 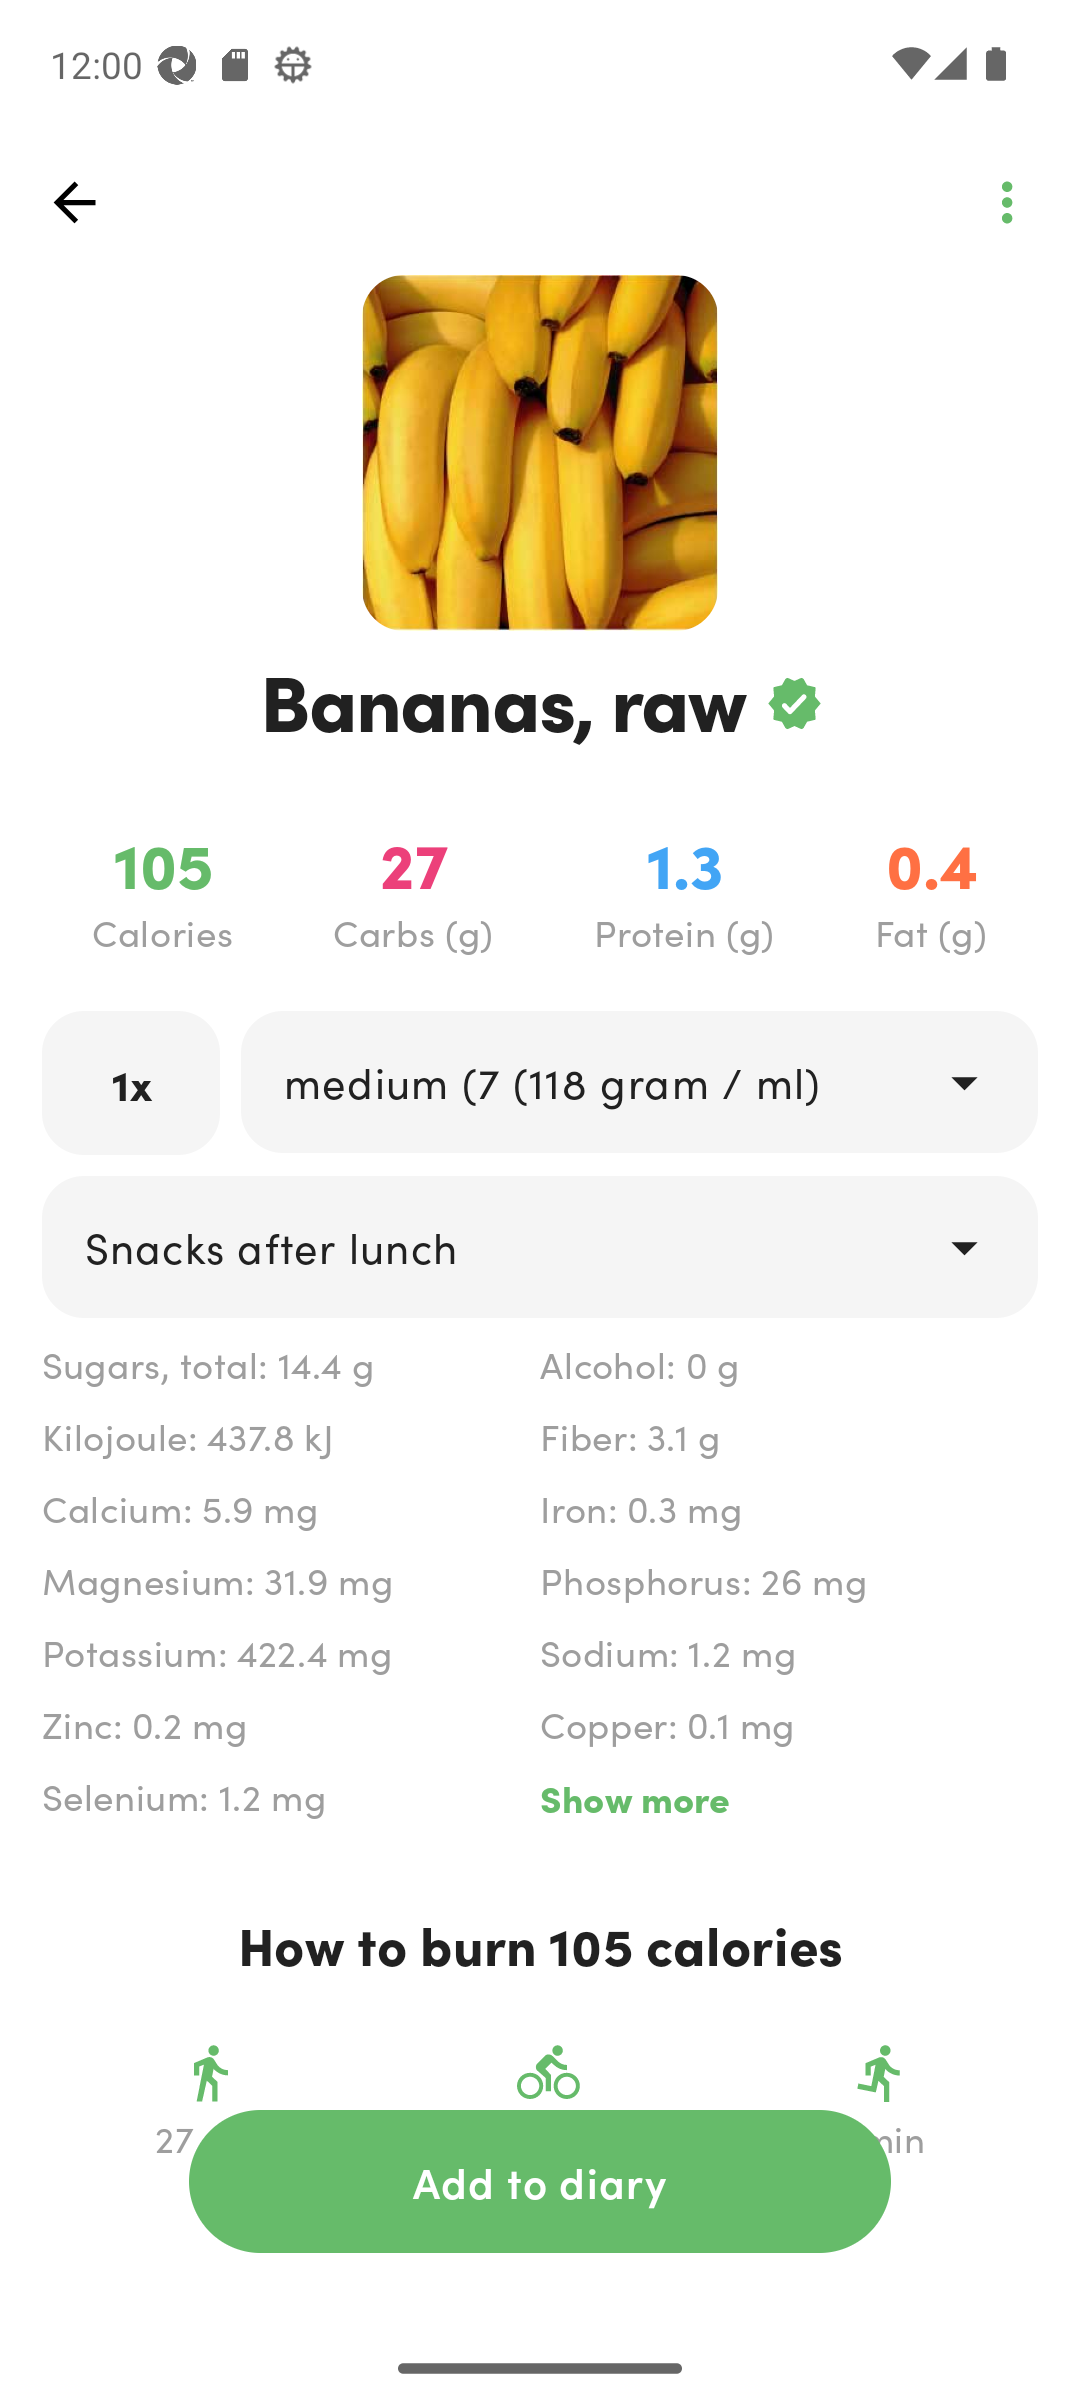 What do you see at coordinates (540, 2181) in the screenshot?
I see `action_button Add to diary` at bounding box center [540, 2181].